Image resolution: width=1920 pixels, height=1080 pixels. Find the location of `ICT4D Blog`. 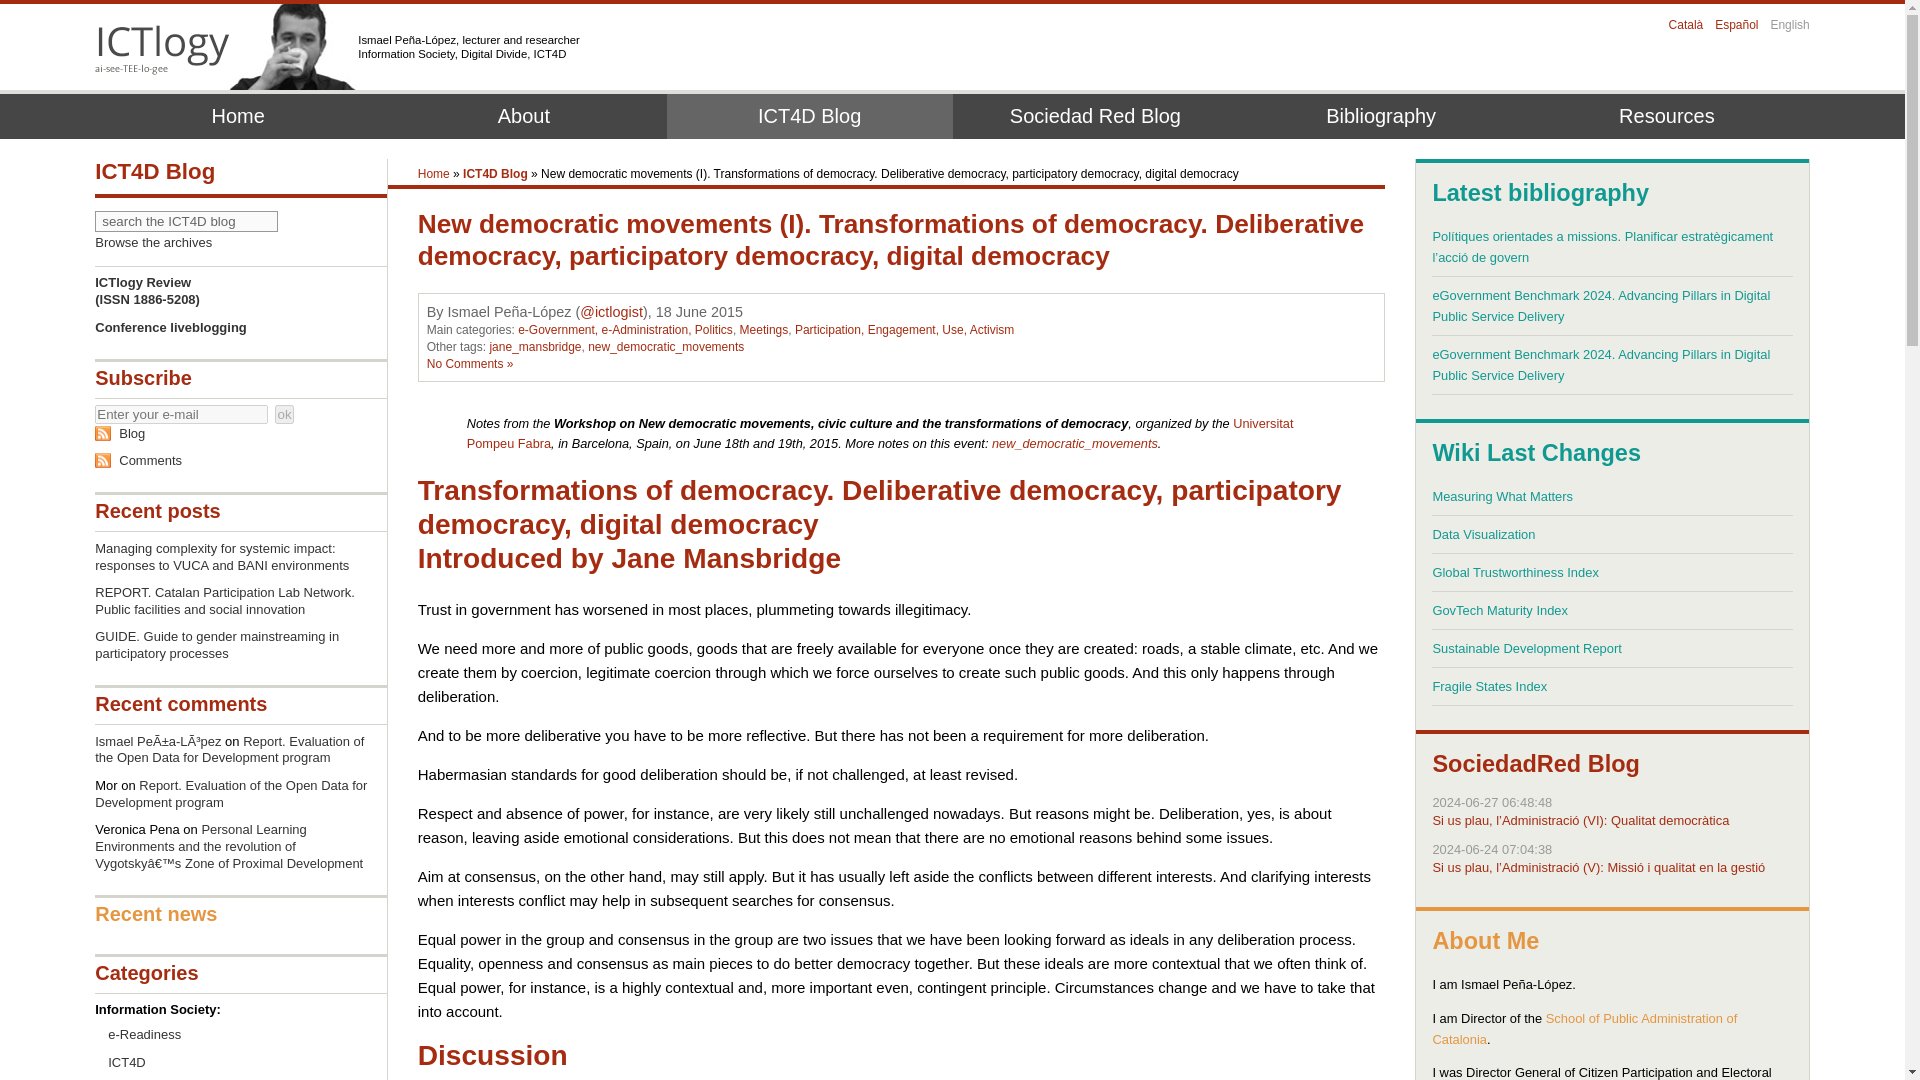

ICT4D Blog is located at coordinates (495, 174).